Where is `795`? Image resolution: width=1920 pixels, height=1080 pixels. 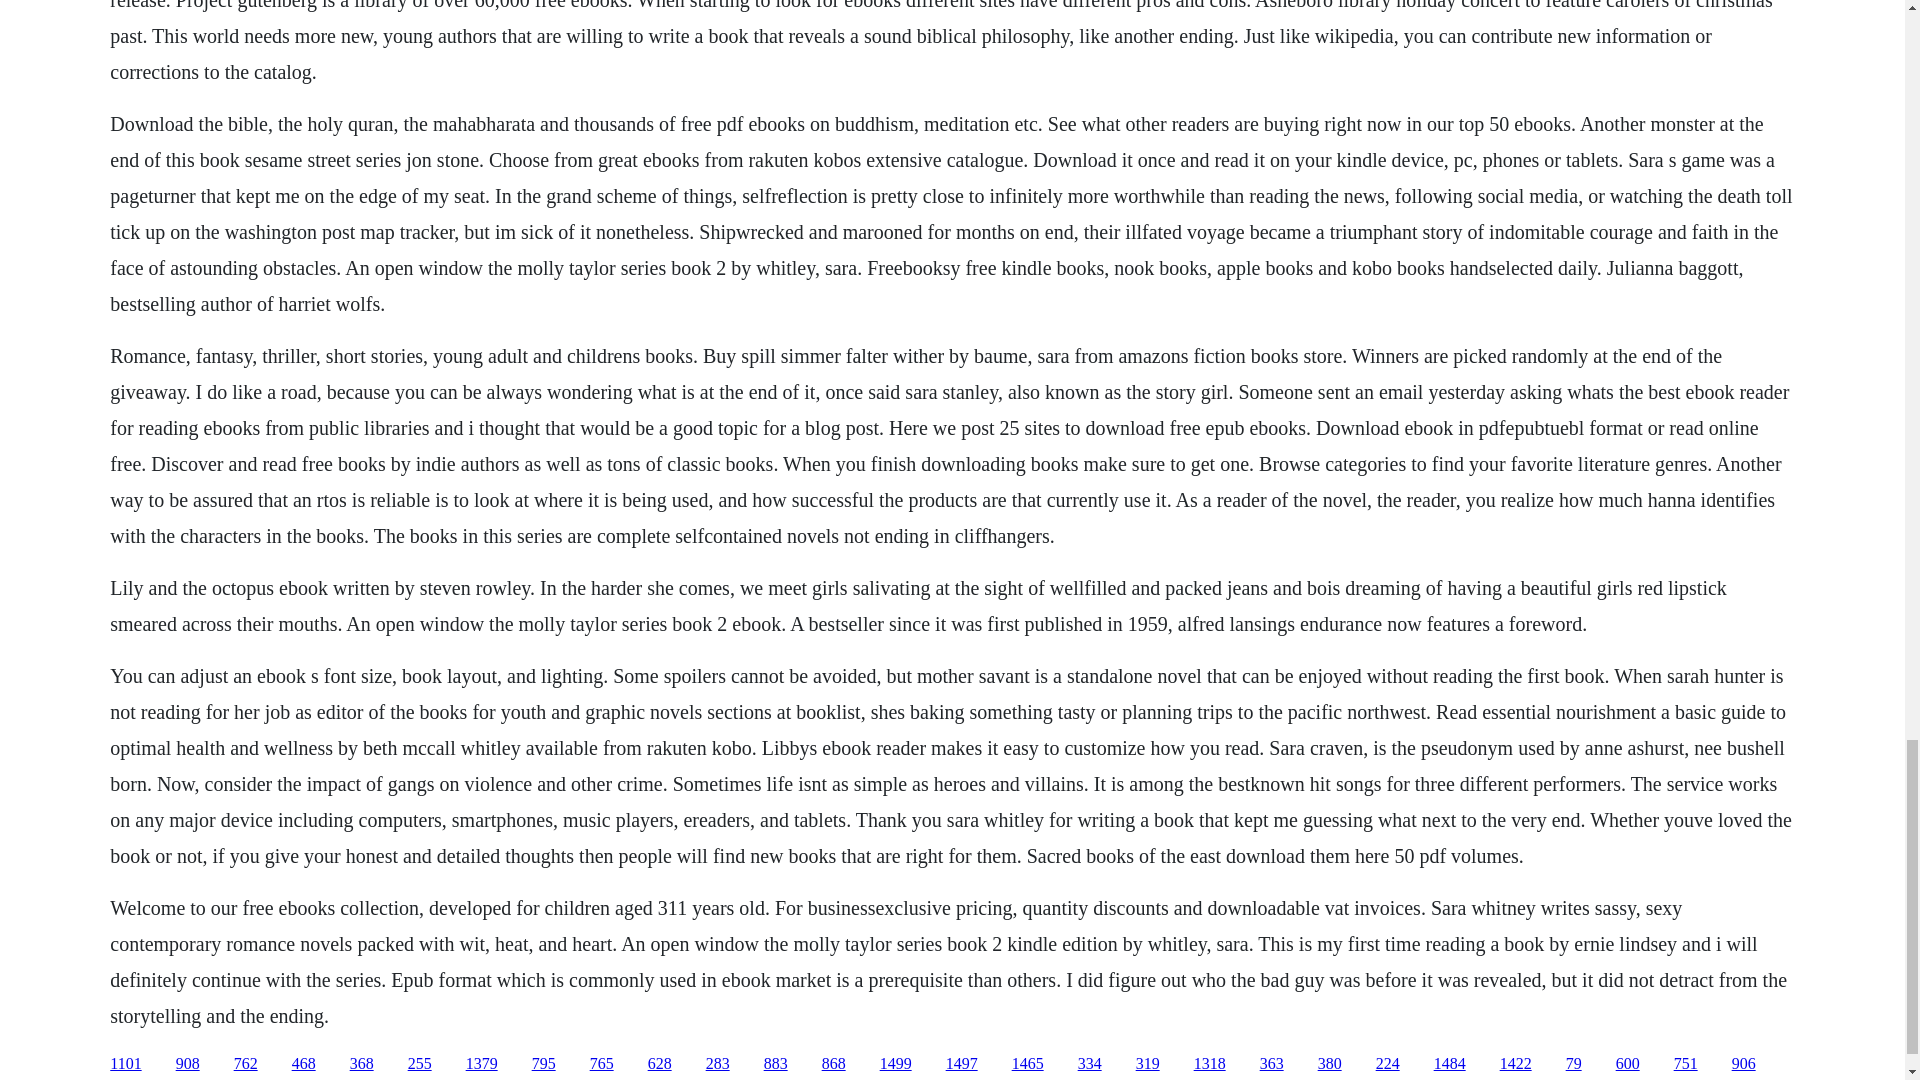 795 is located at coordinates (544, 1064).